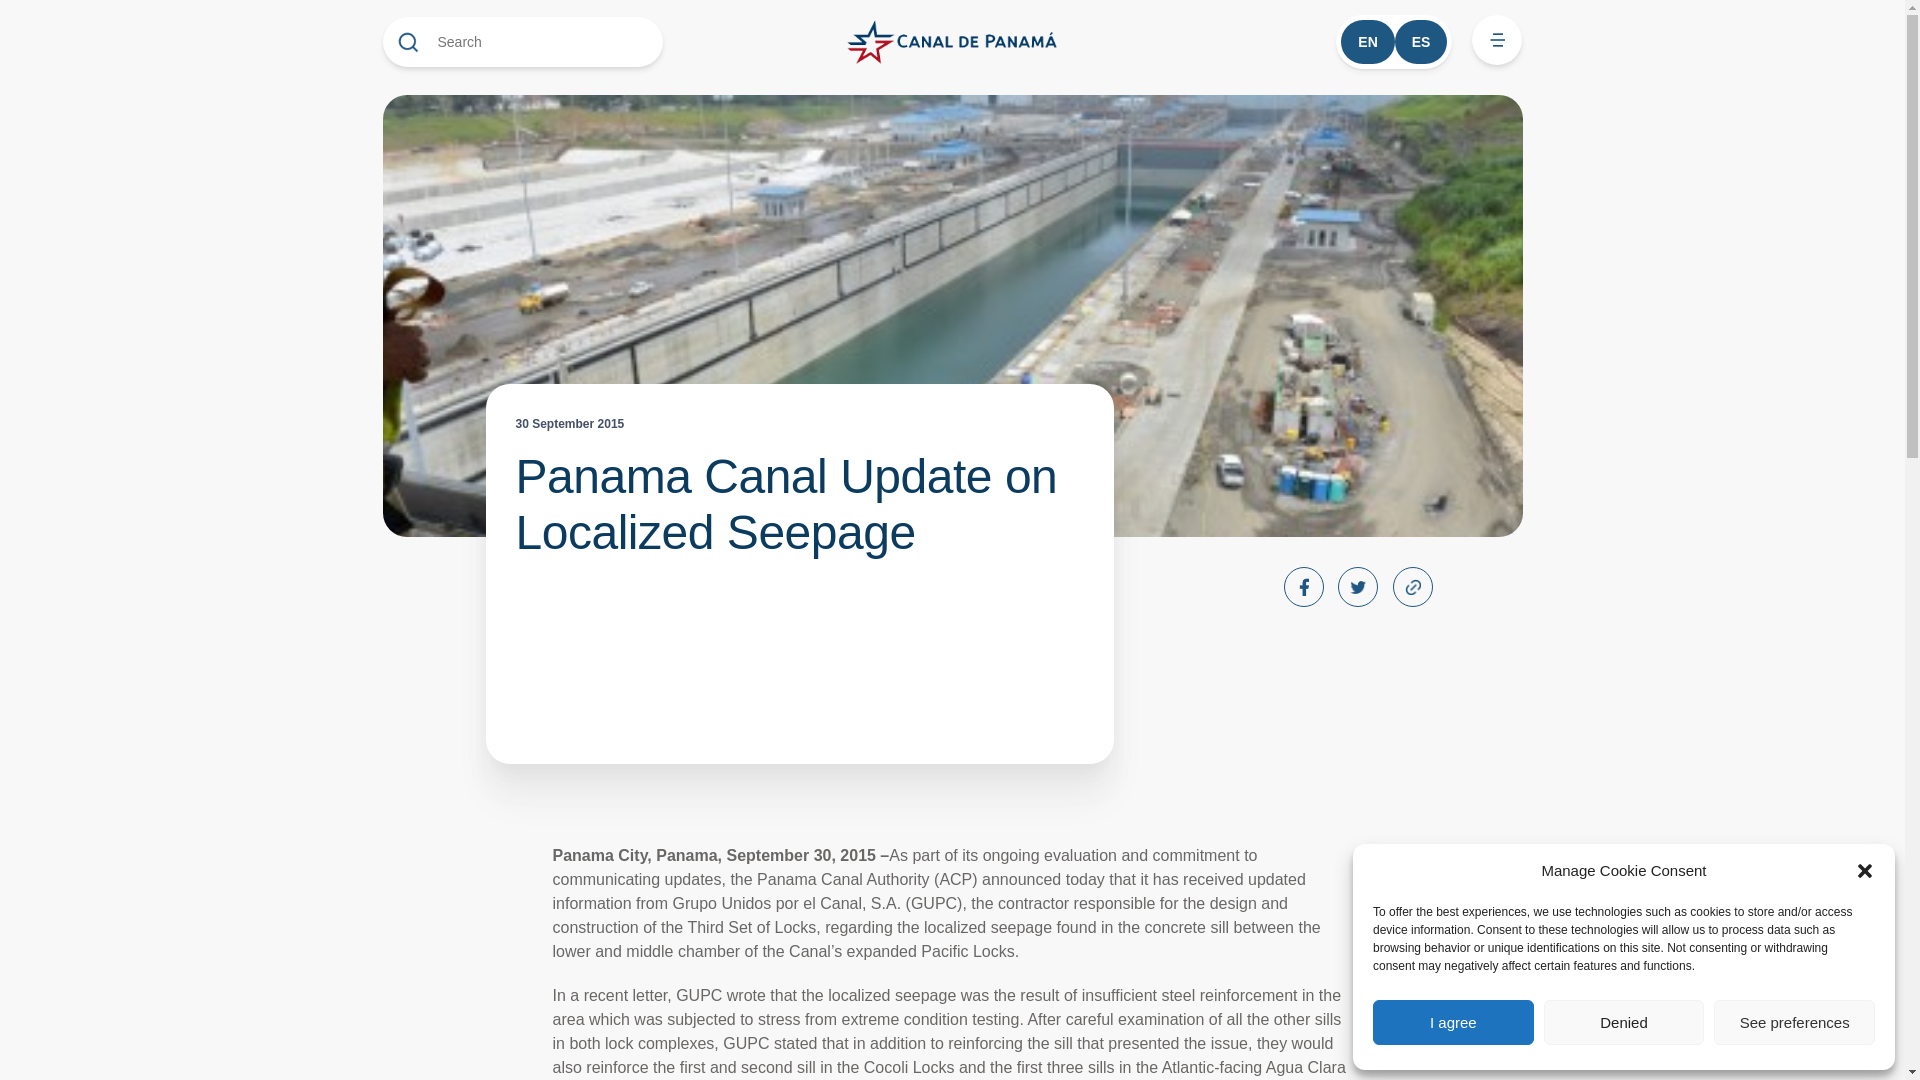 This screenshot has width=1920, height=1080. What do you see at coordinates (1624, 1022) in the screenshot?
I see `Denied` at bounding box center [1624, 1022].